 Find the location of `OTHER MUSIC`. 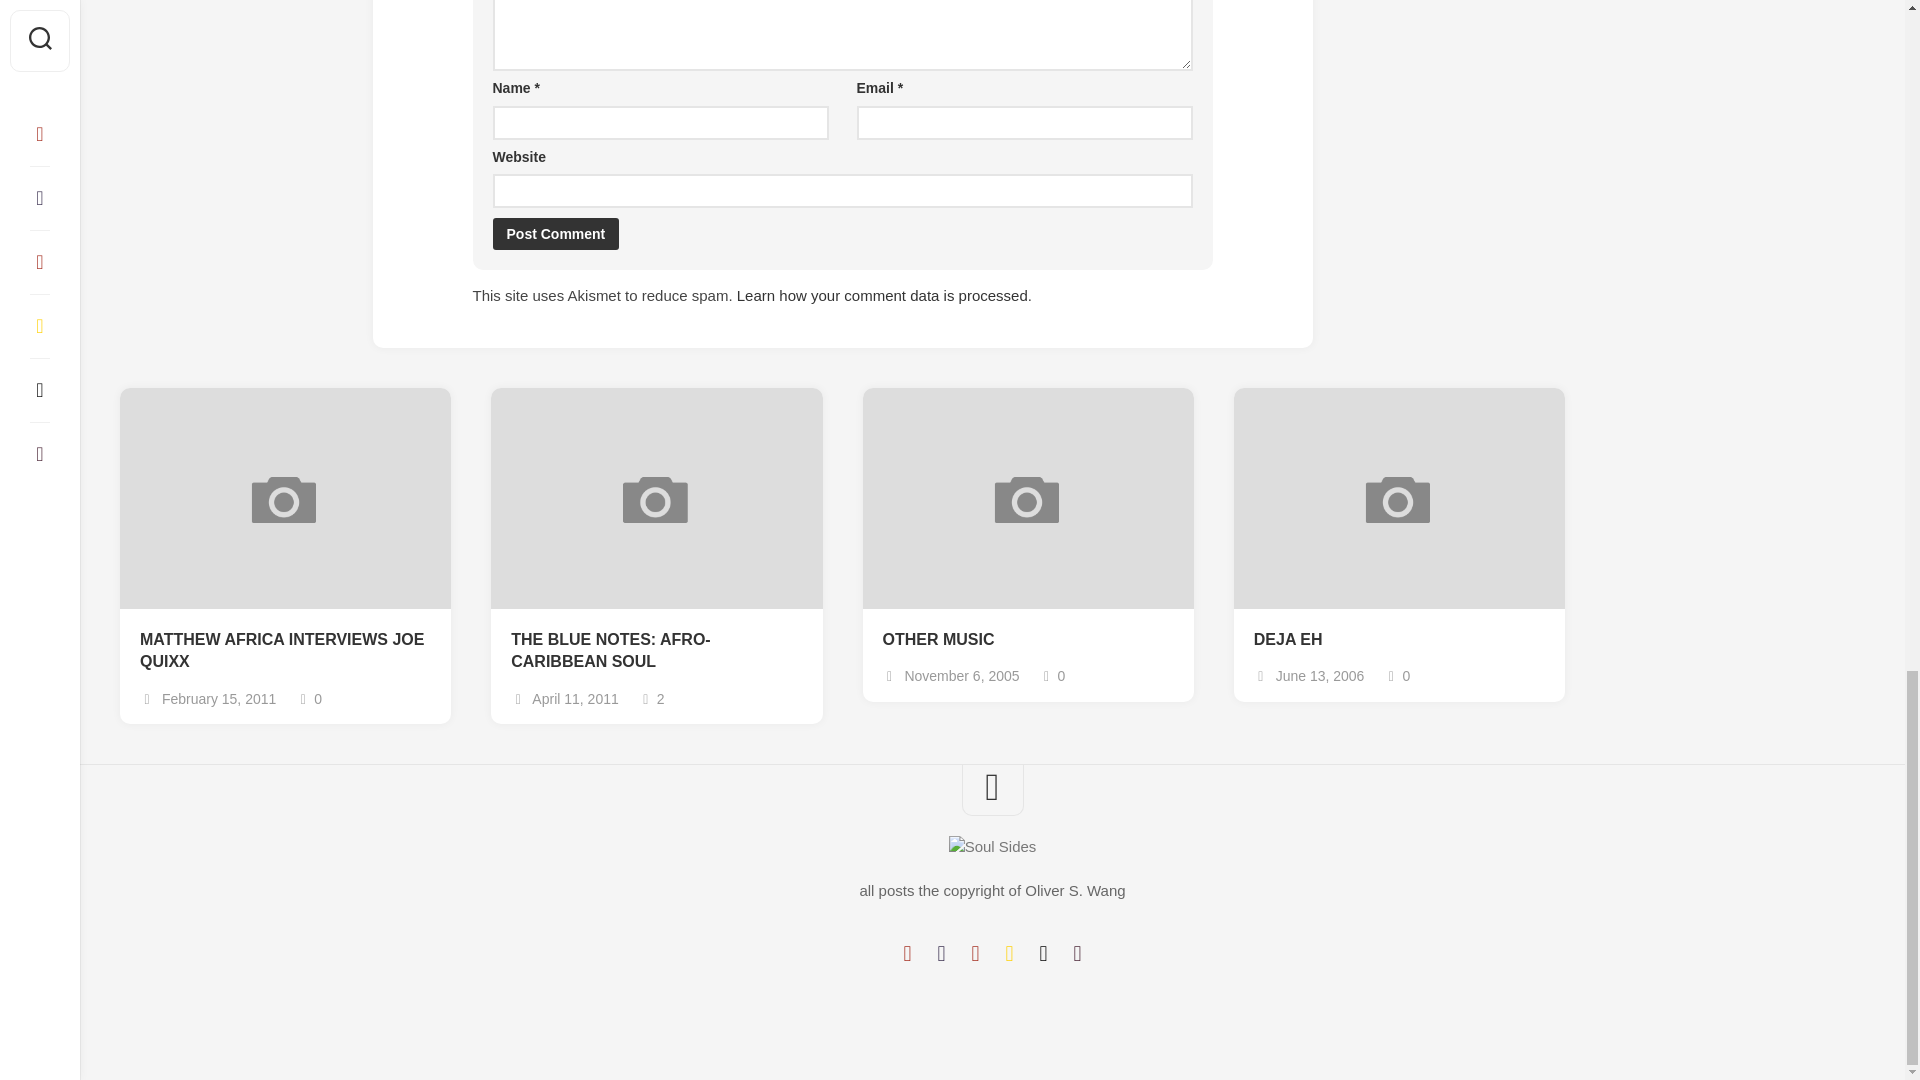

OTHER MUSIC is located at coordinates (1027, 640).